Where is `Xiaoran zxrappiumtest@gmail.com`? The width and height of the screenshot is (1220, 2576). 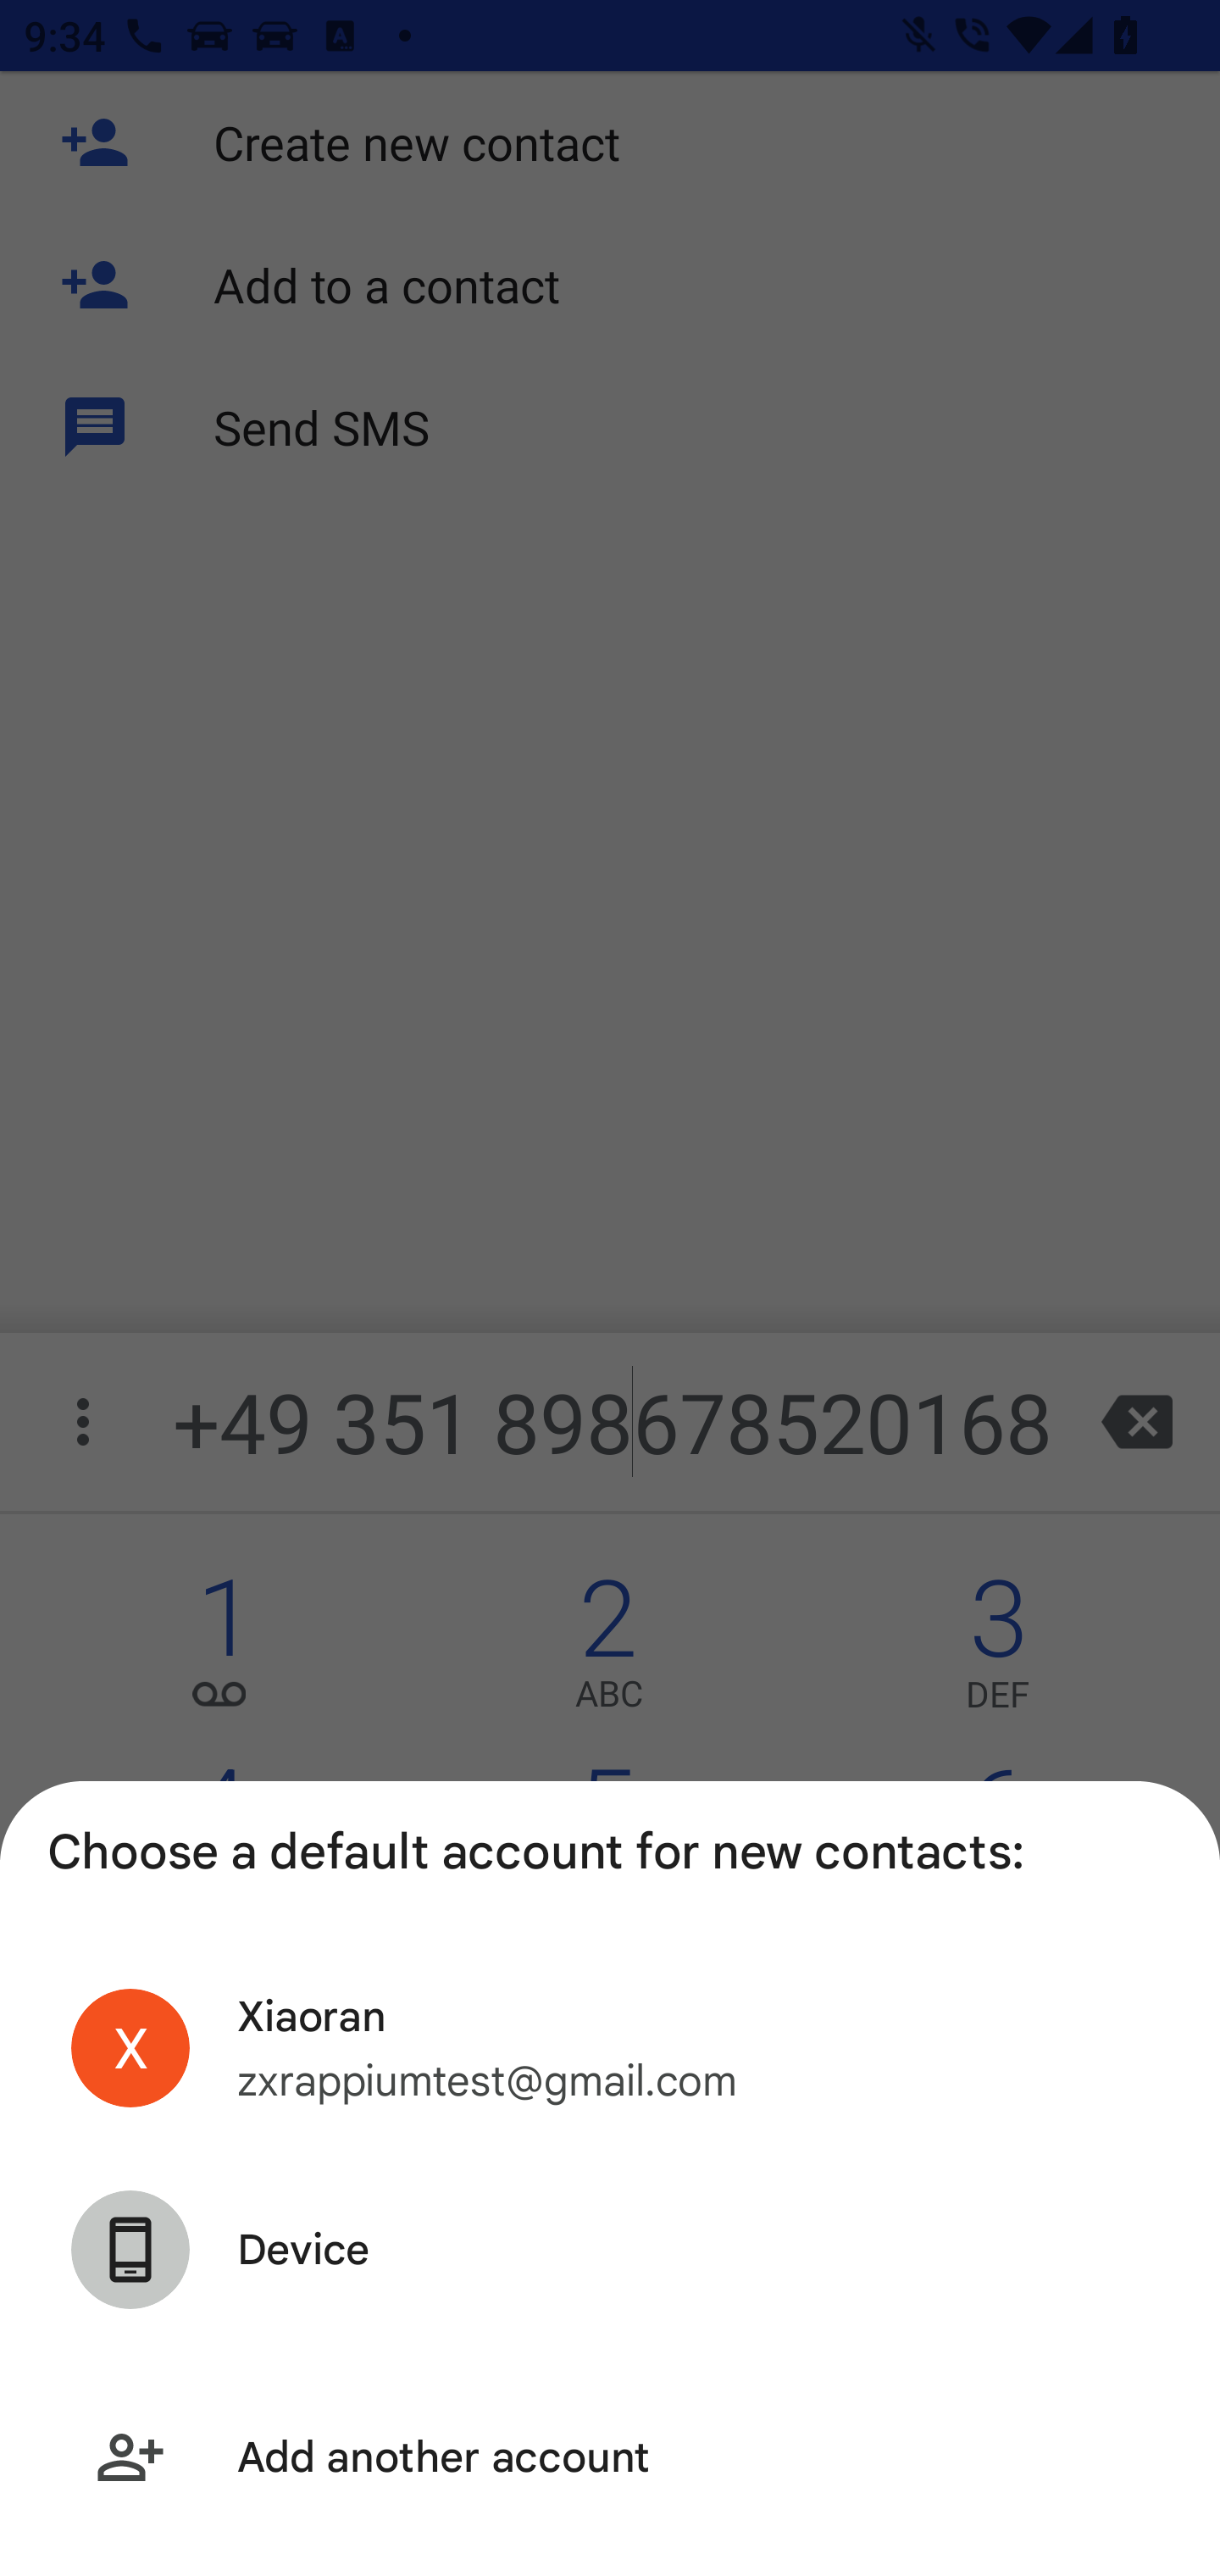
Xiaoran zxrappiumtest@gmail.com is located at coordinates (610, 2047).